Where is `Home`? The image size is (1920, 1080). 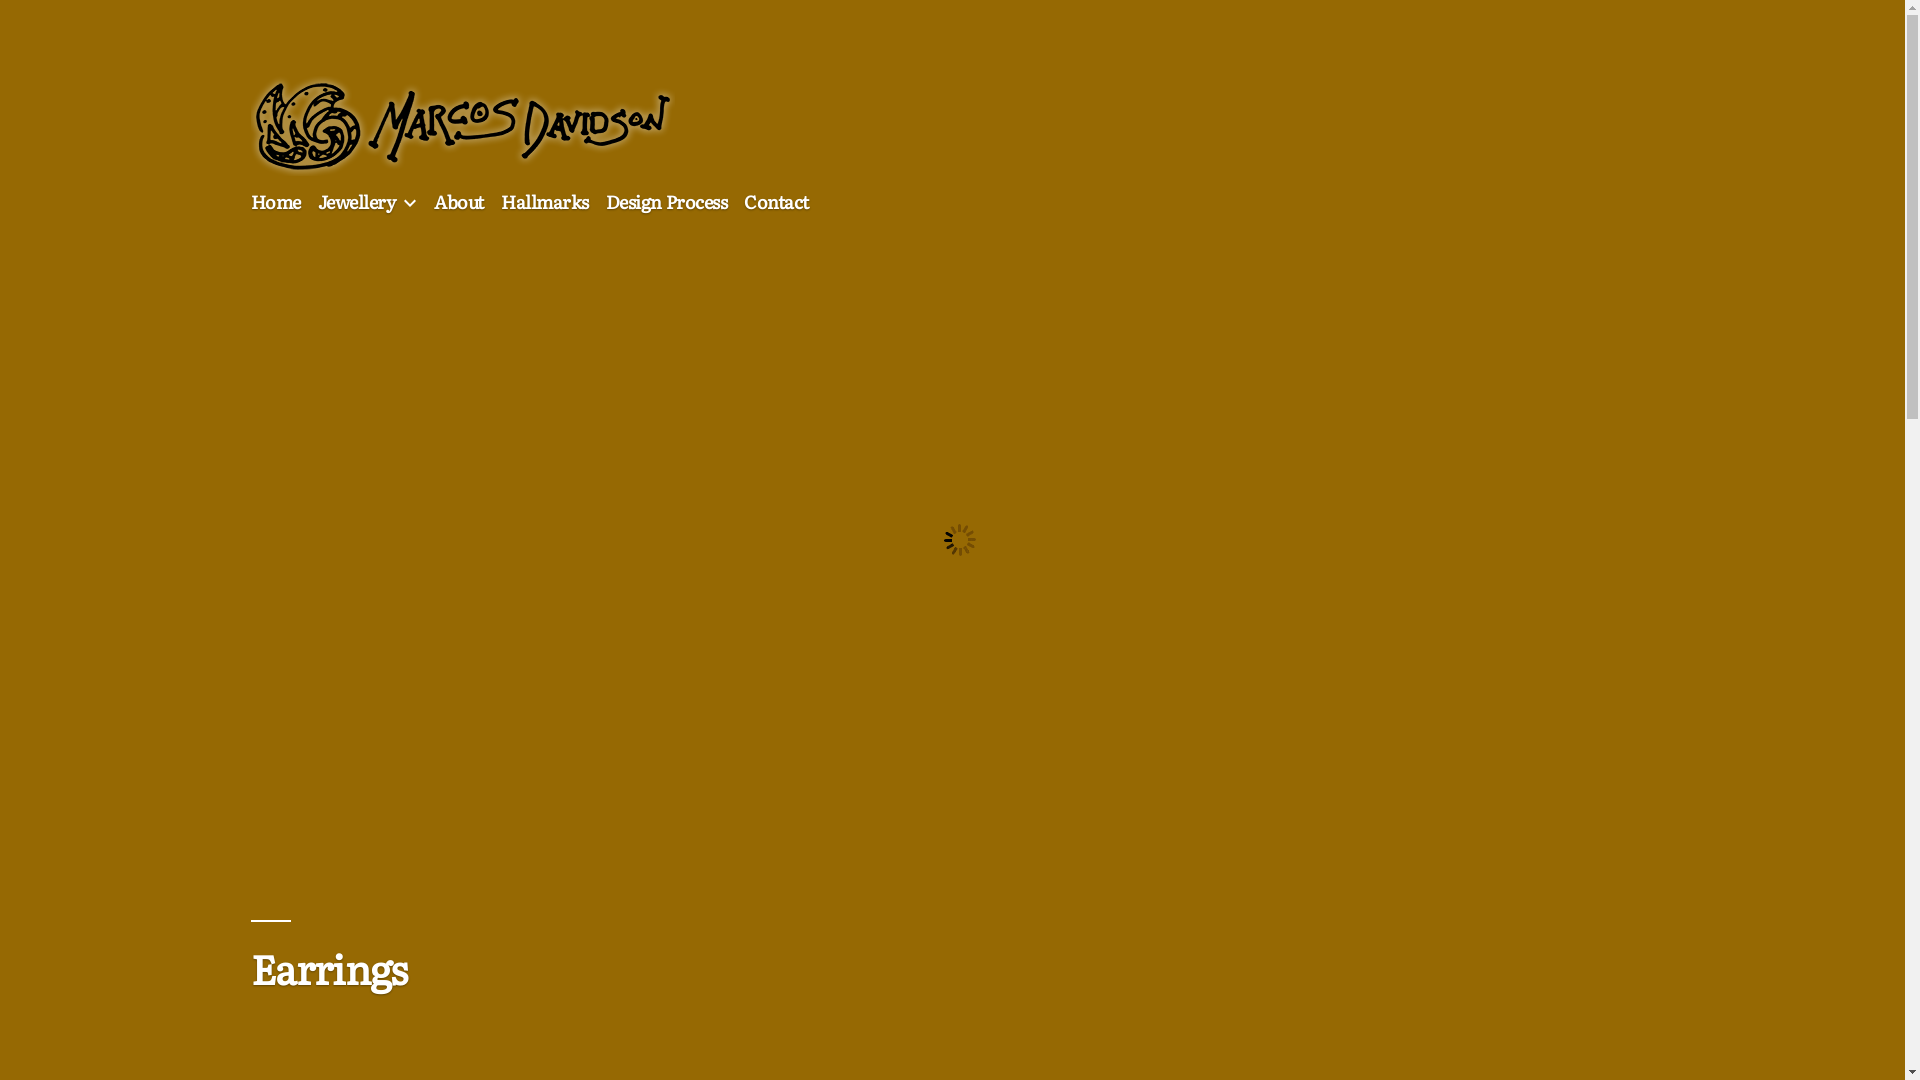 Home is located at coordinates (275, 202).